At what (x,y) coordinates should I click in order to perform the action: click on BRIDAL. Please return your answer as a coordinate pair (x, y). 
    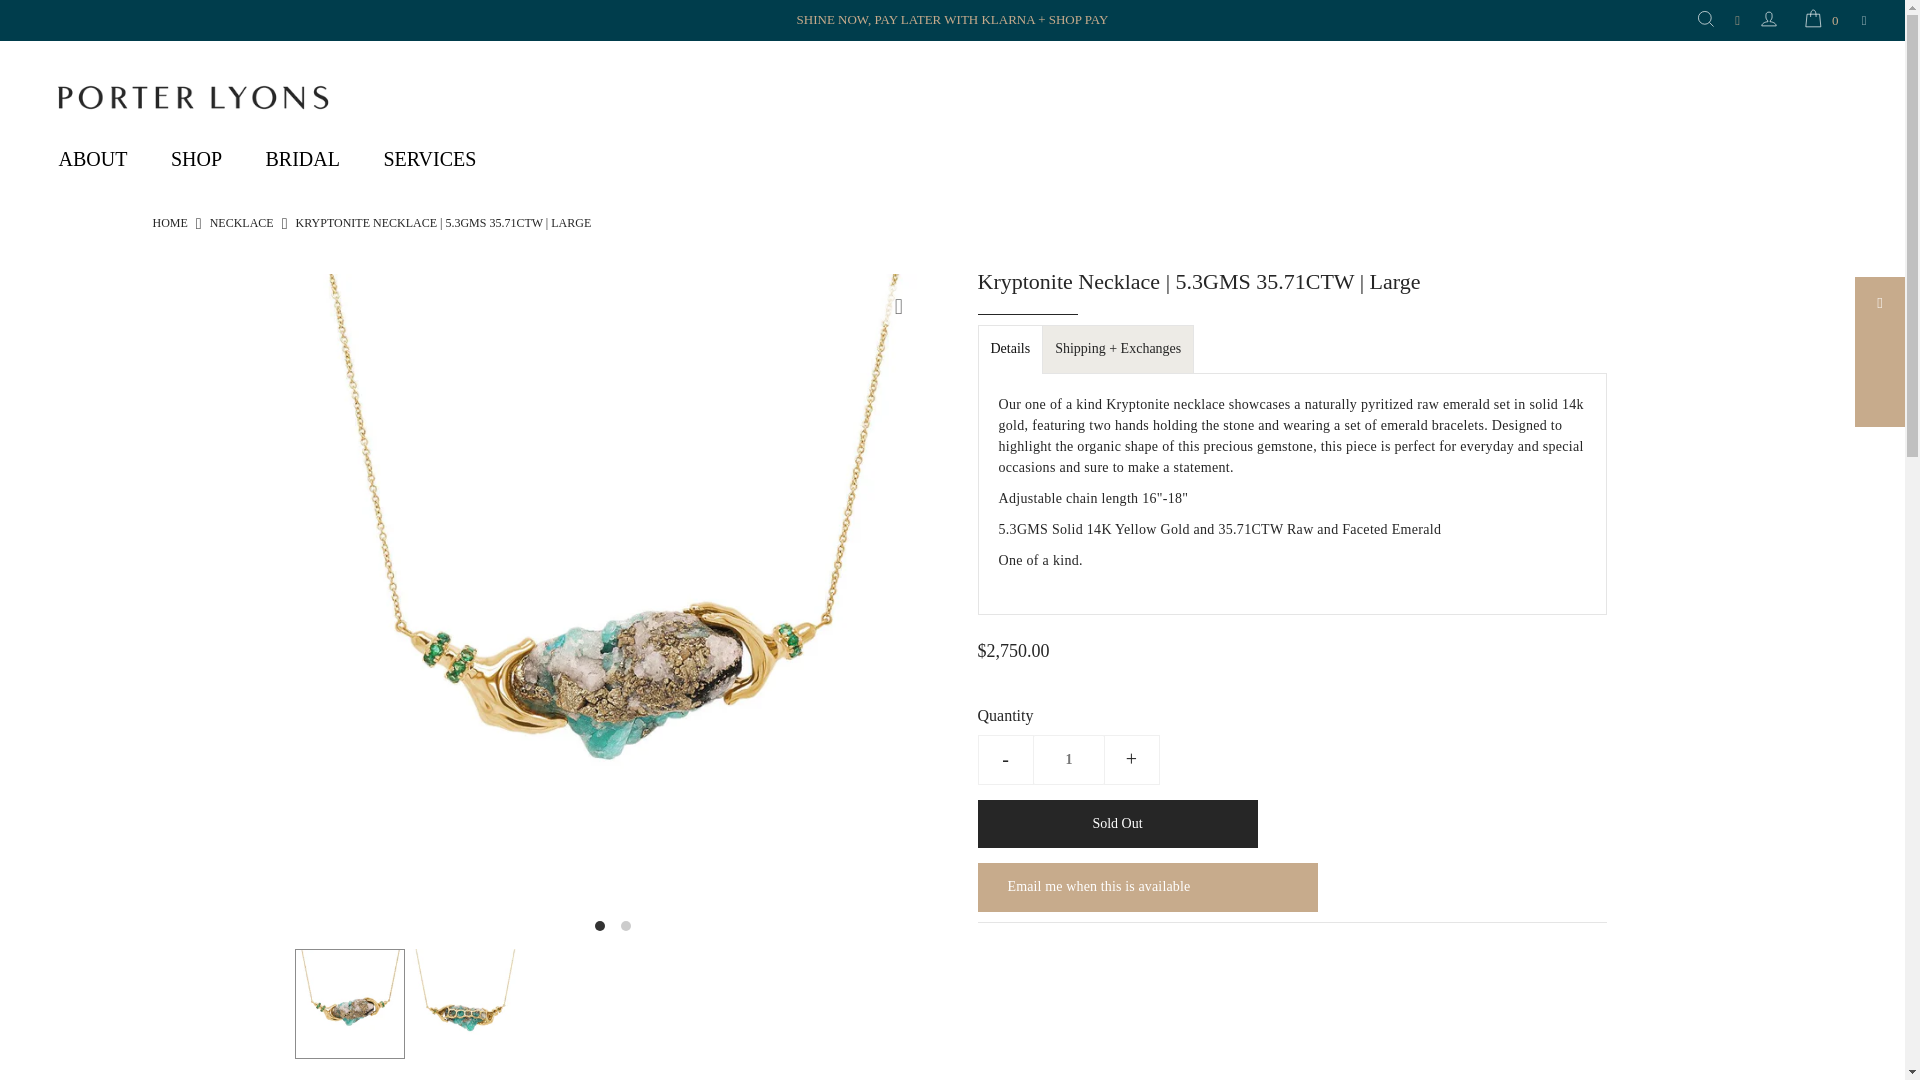
    Looking at the image, I should click on (302, 158).